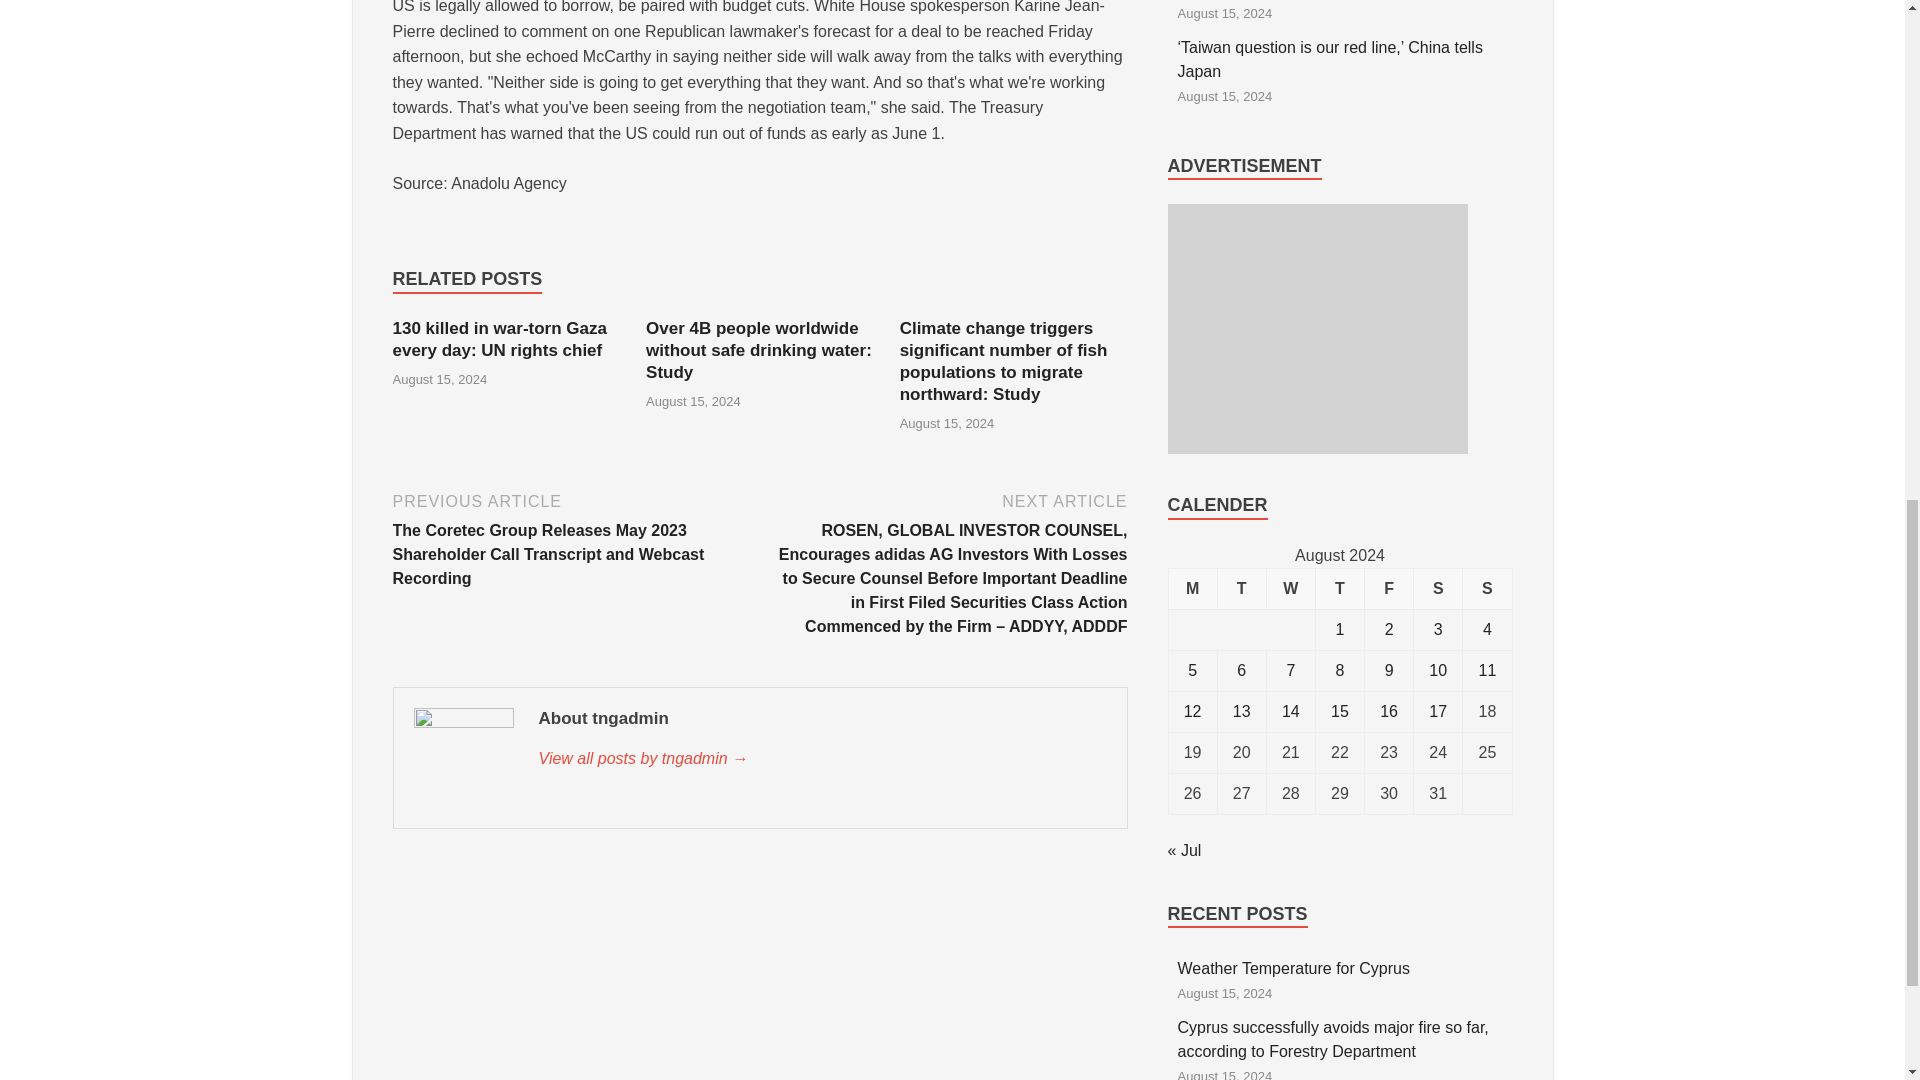  Describe the element at coordinates (1290, 588) in the screenshot. I see `Wednesday` at that location.